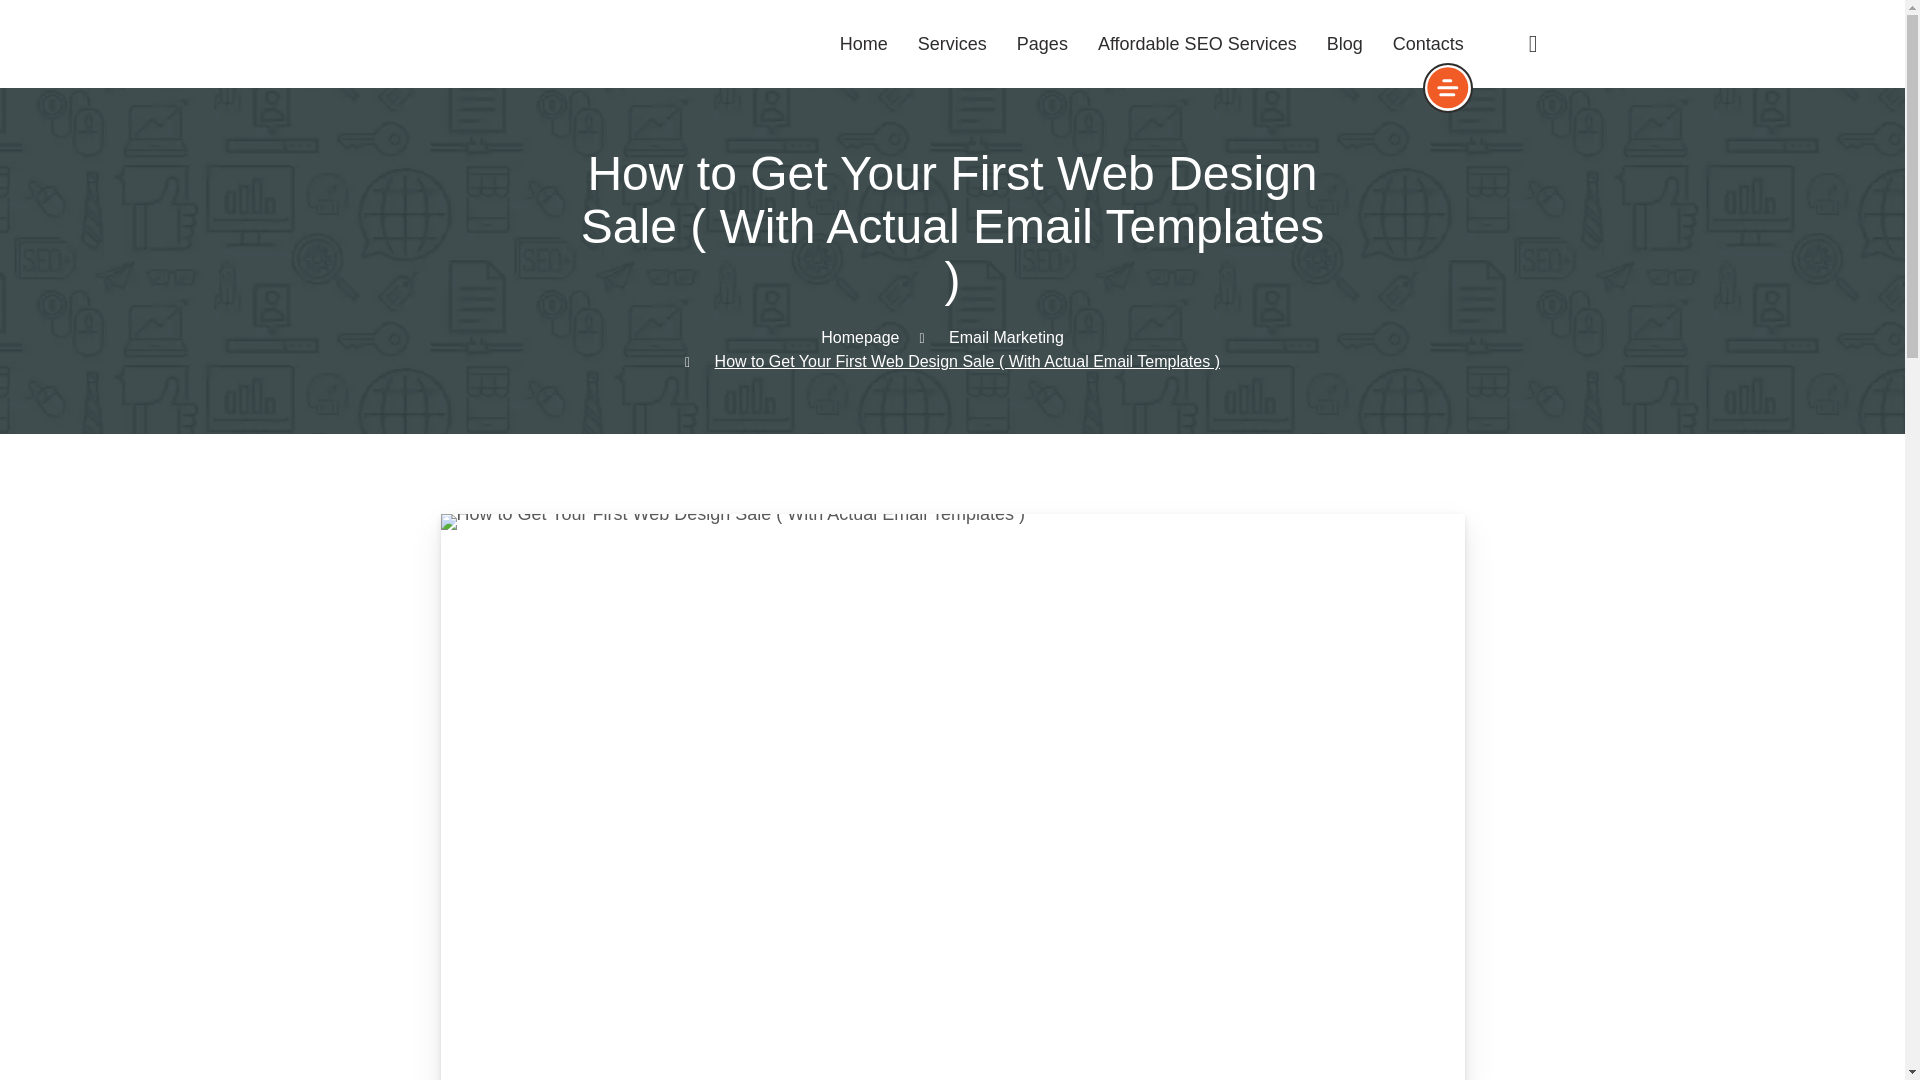 The width and height of the screenshot is (1920, 1080). What do you see at coordinates (1344, 43) in the screenshot?
I see `Blog` at bounding box center [1344, 43].